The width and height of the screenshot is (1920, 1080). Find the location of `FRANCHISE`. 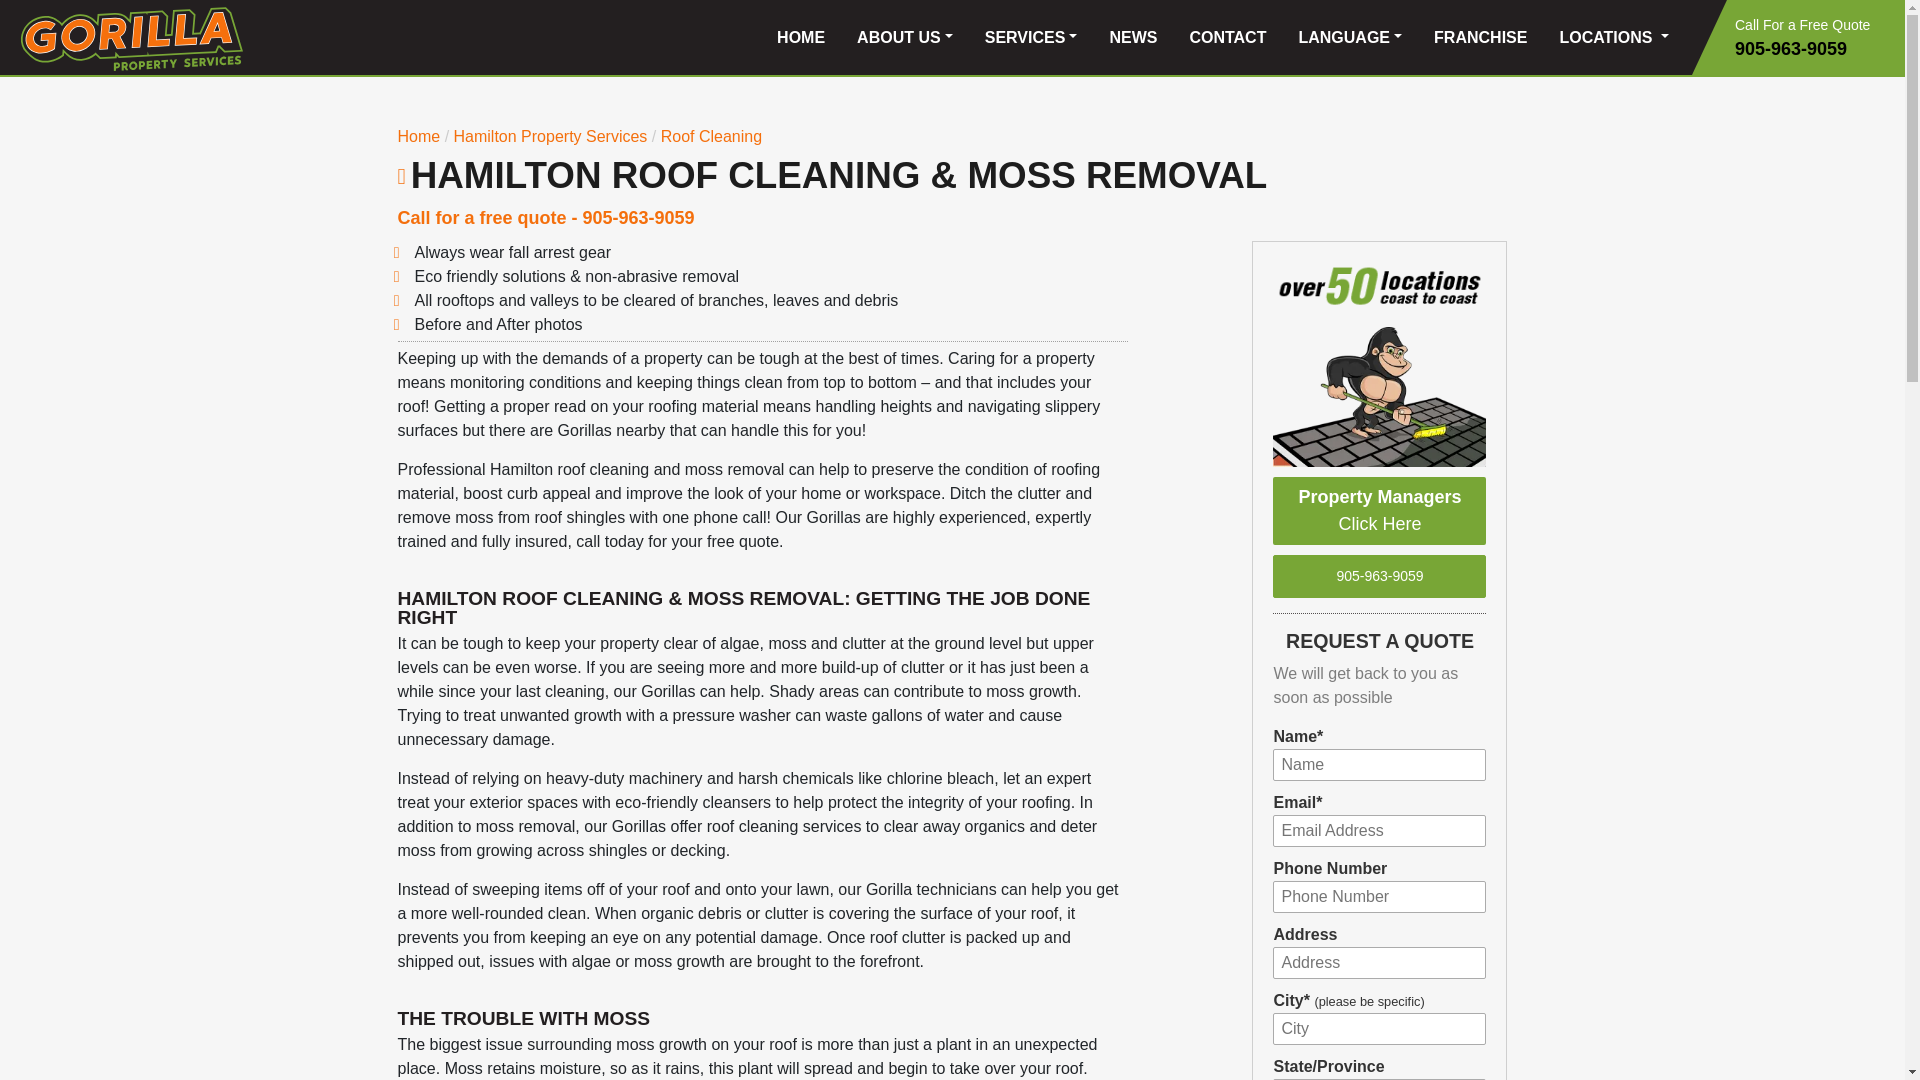

FRANCHISE is located at coordinates (1480, 38).